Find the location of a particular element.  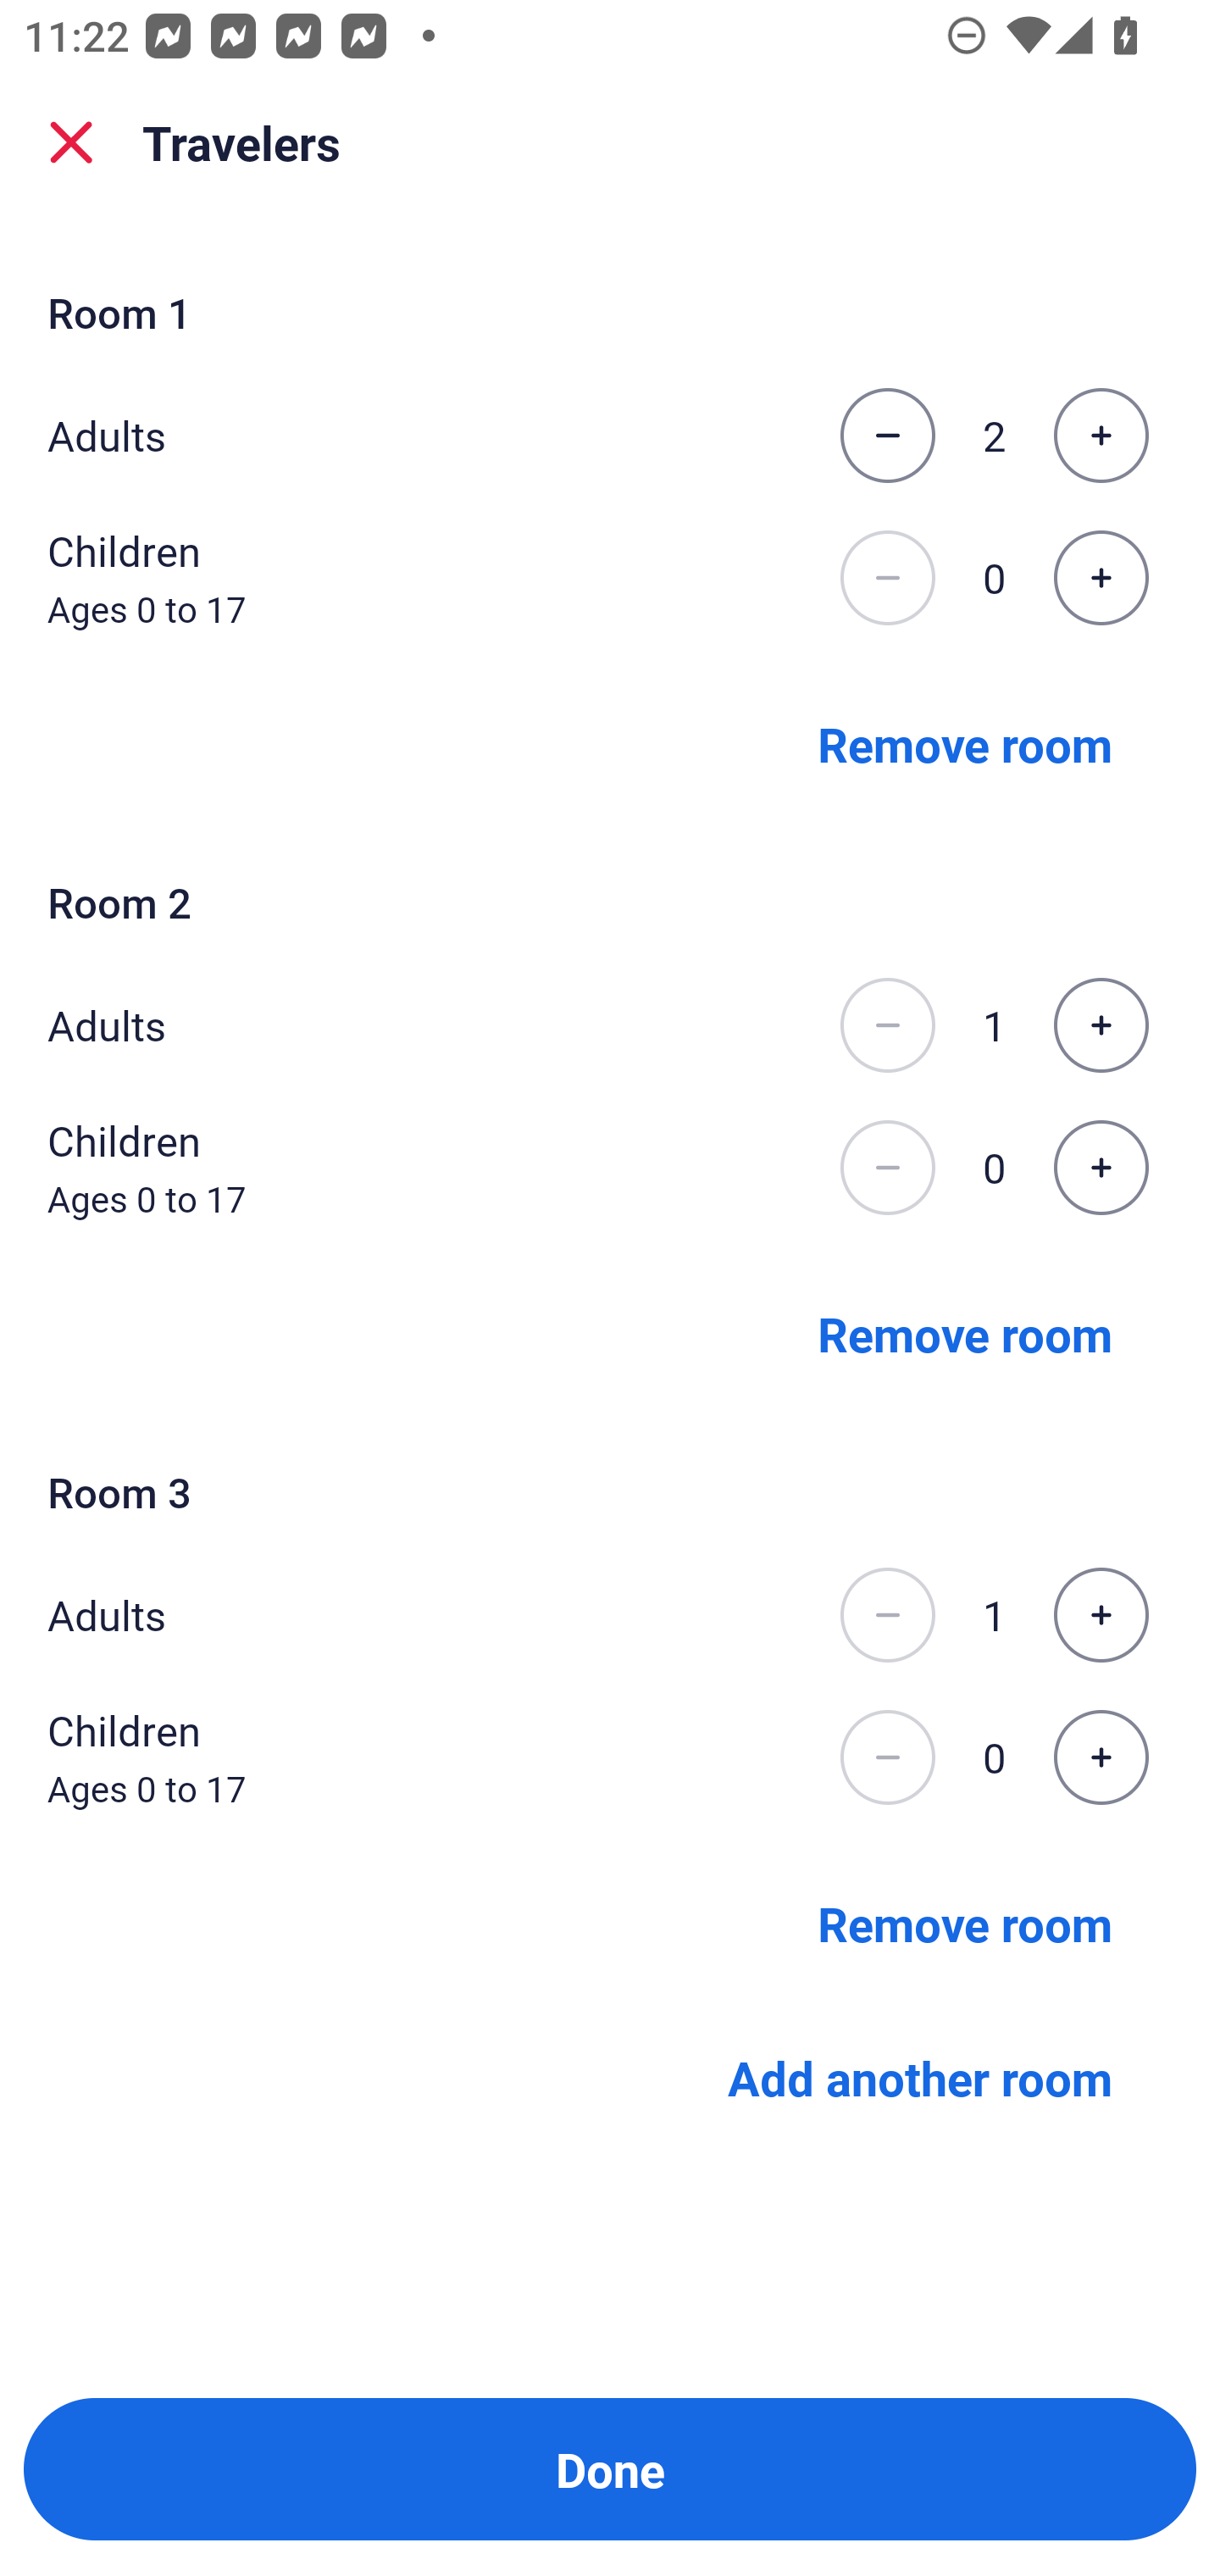

Decrease the number of children is located at coordinates (887, 1757).